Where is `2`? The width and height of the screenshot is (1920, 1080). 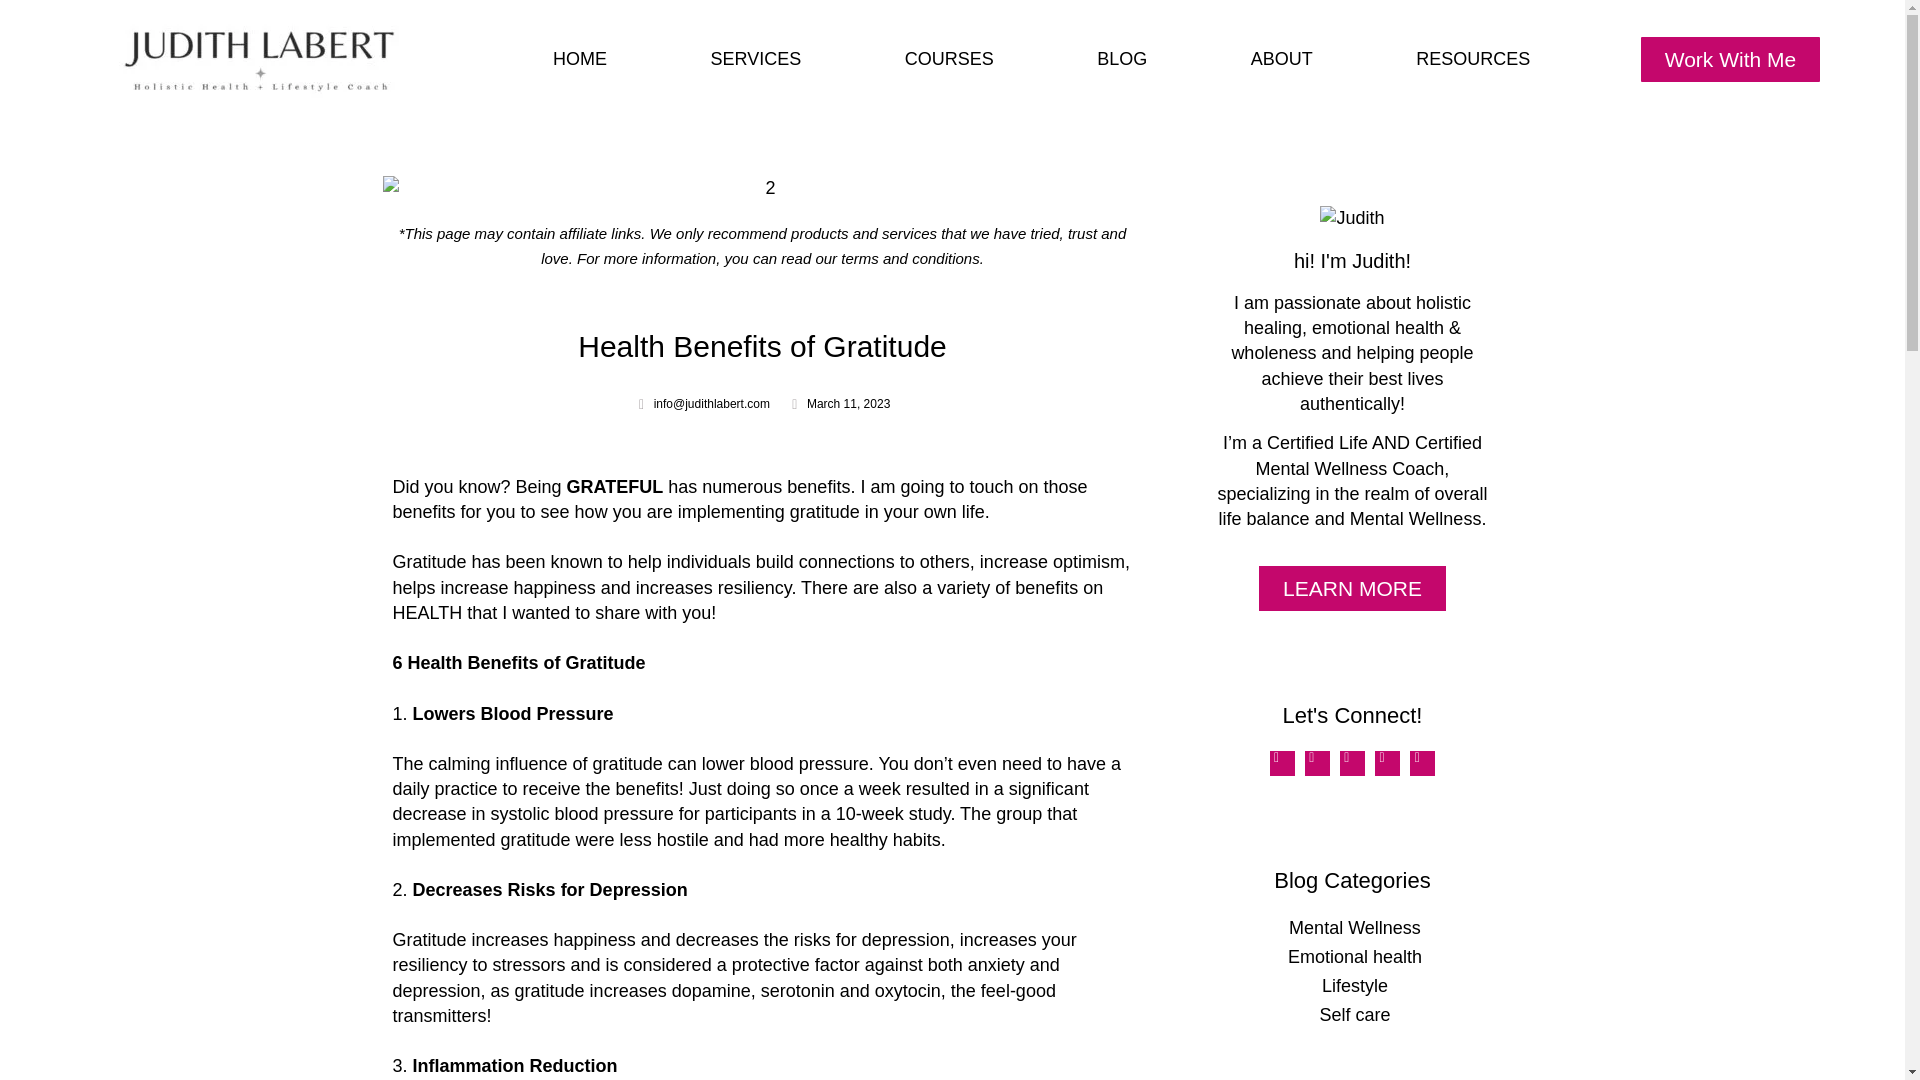
2 is located at coordinates (762, 188).